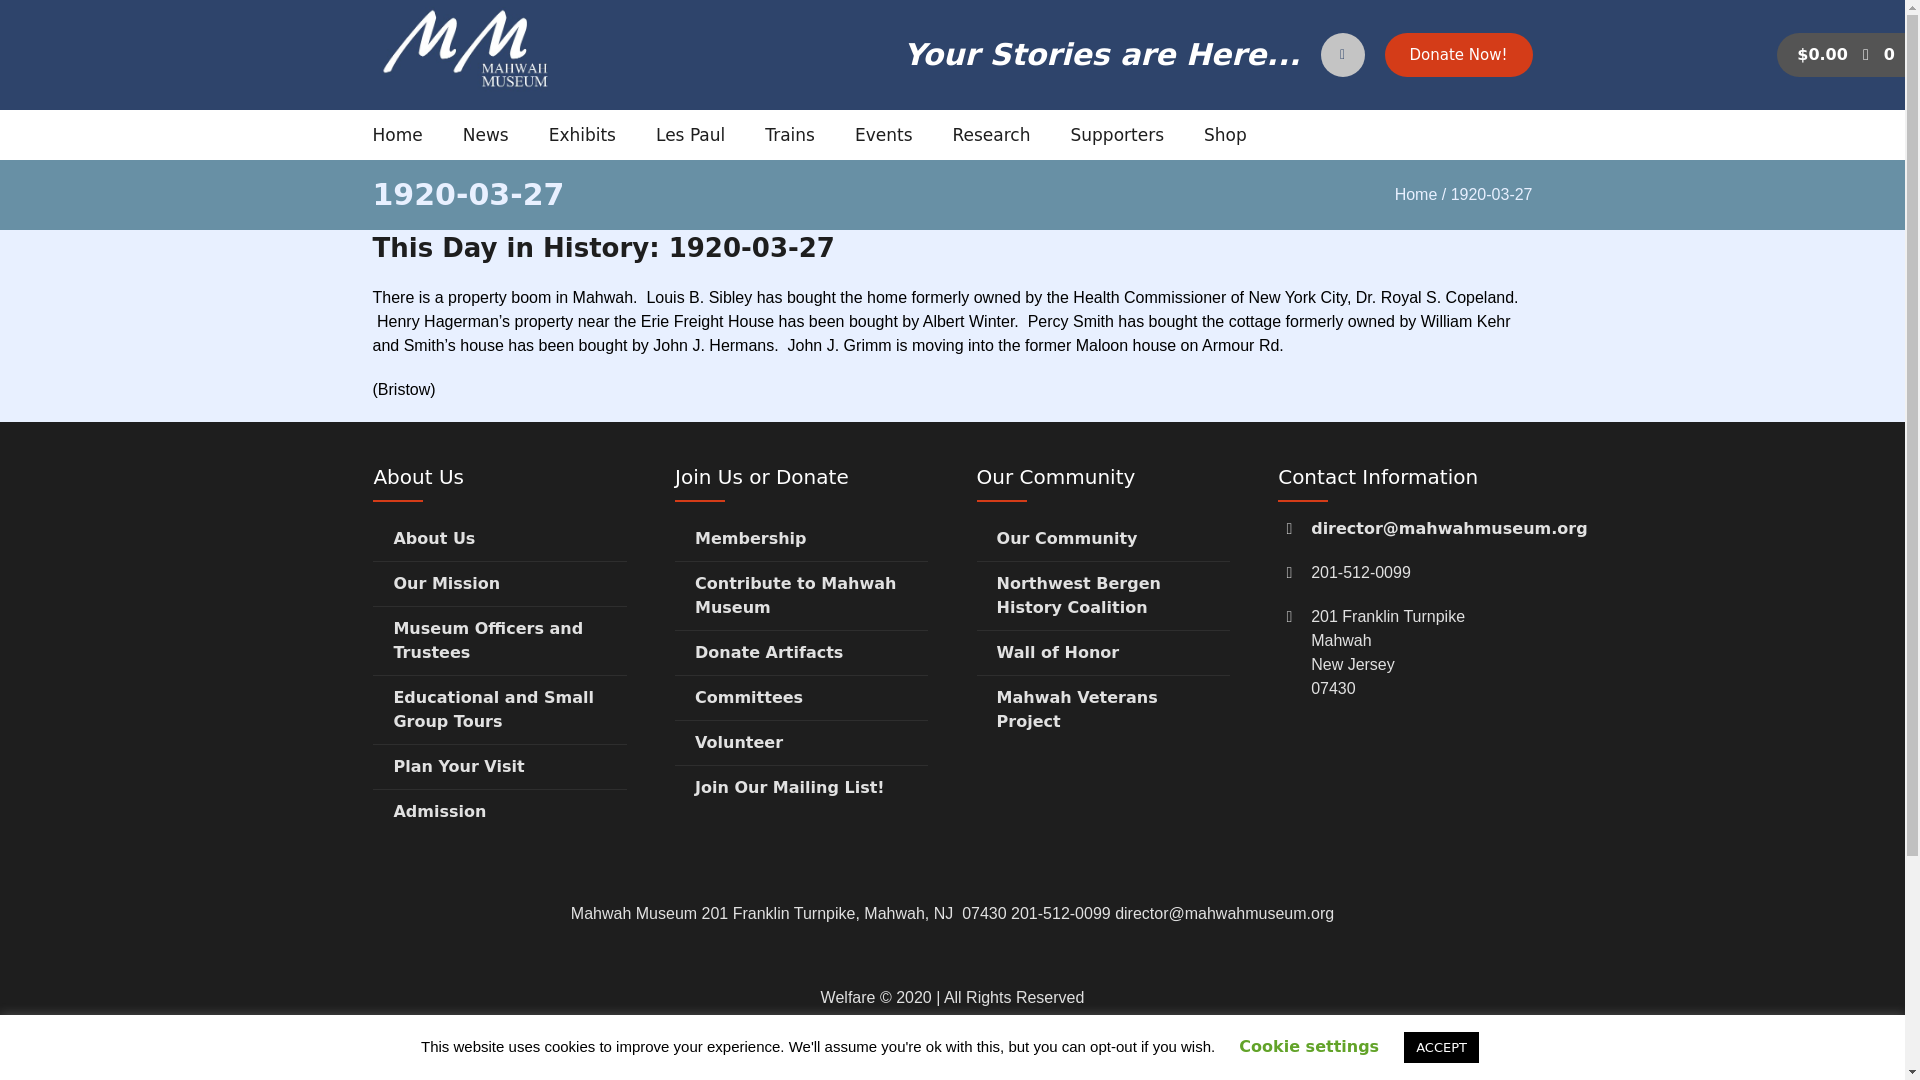 Image resolution: width=1920 pixels, height=1080 pixels. Describe the element at coordinates (926, 830) in the screenshot. I see `Twitter` at that location.